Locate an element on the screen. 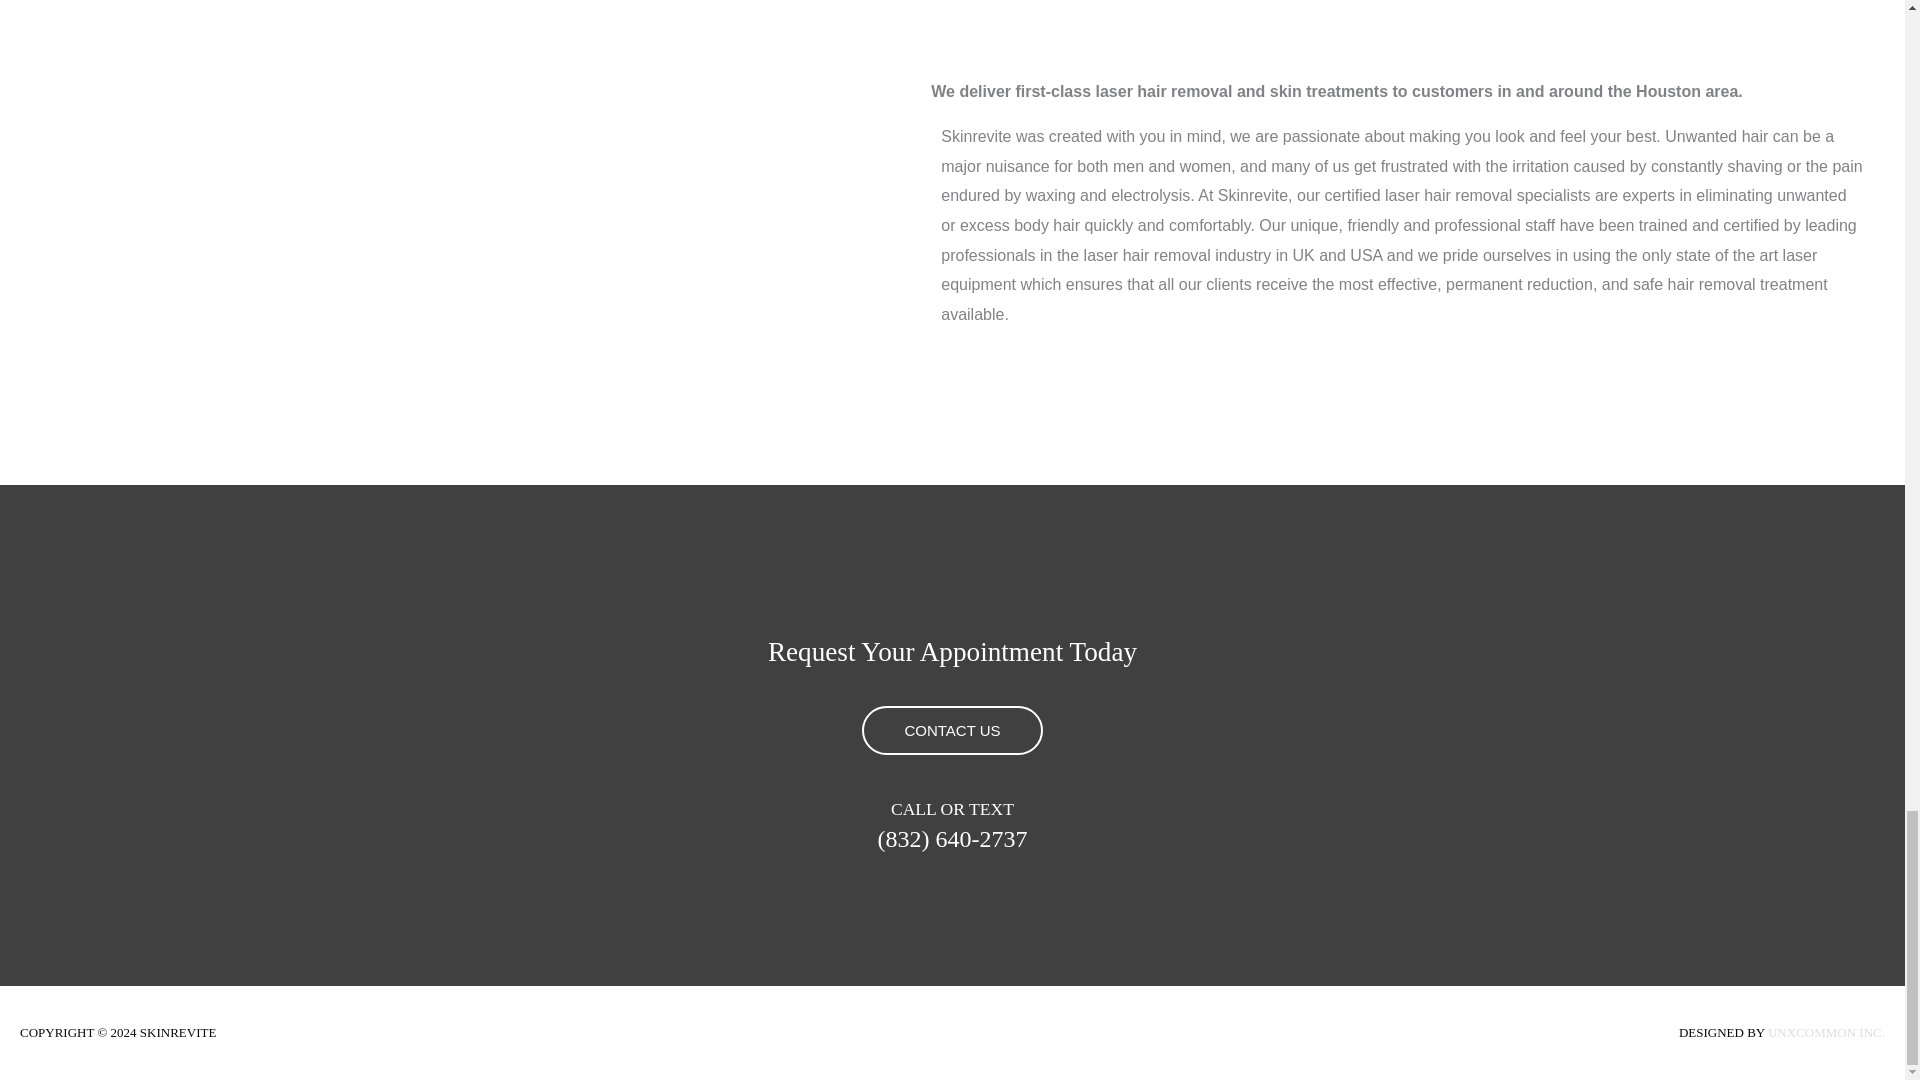 This screenshot has height=1080, width=1920. CONTACT US is located at coordinates (952, 730).